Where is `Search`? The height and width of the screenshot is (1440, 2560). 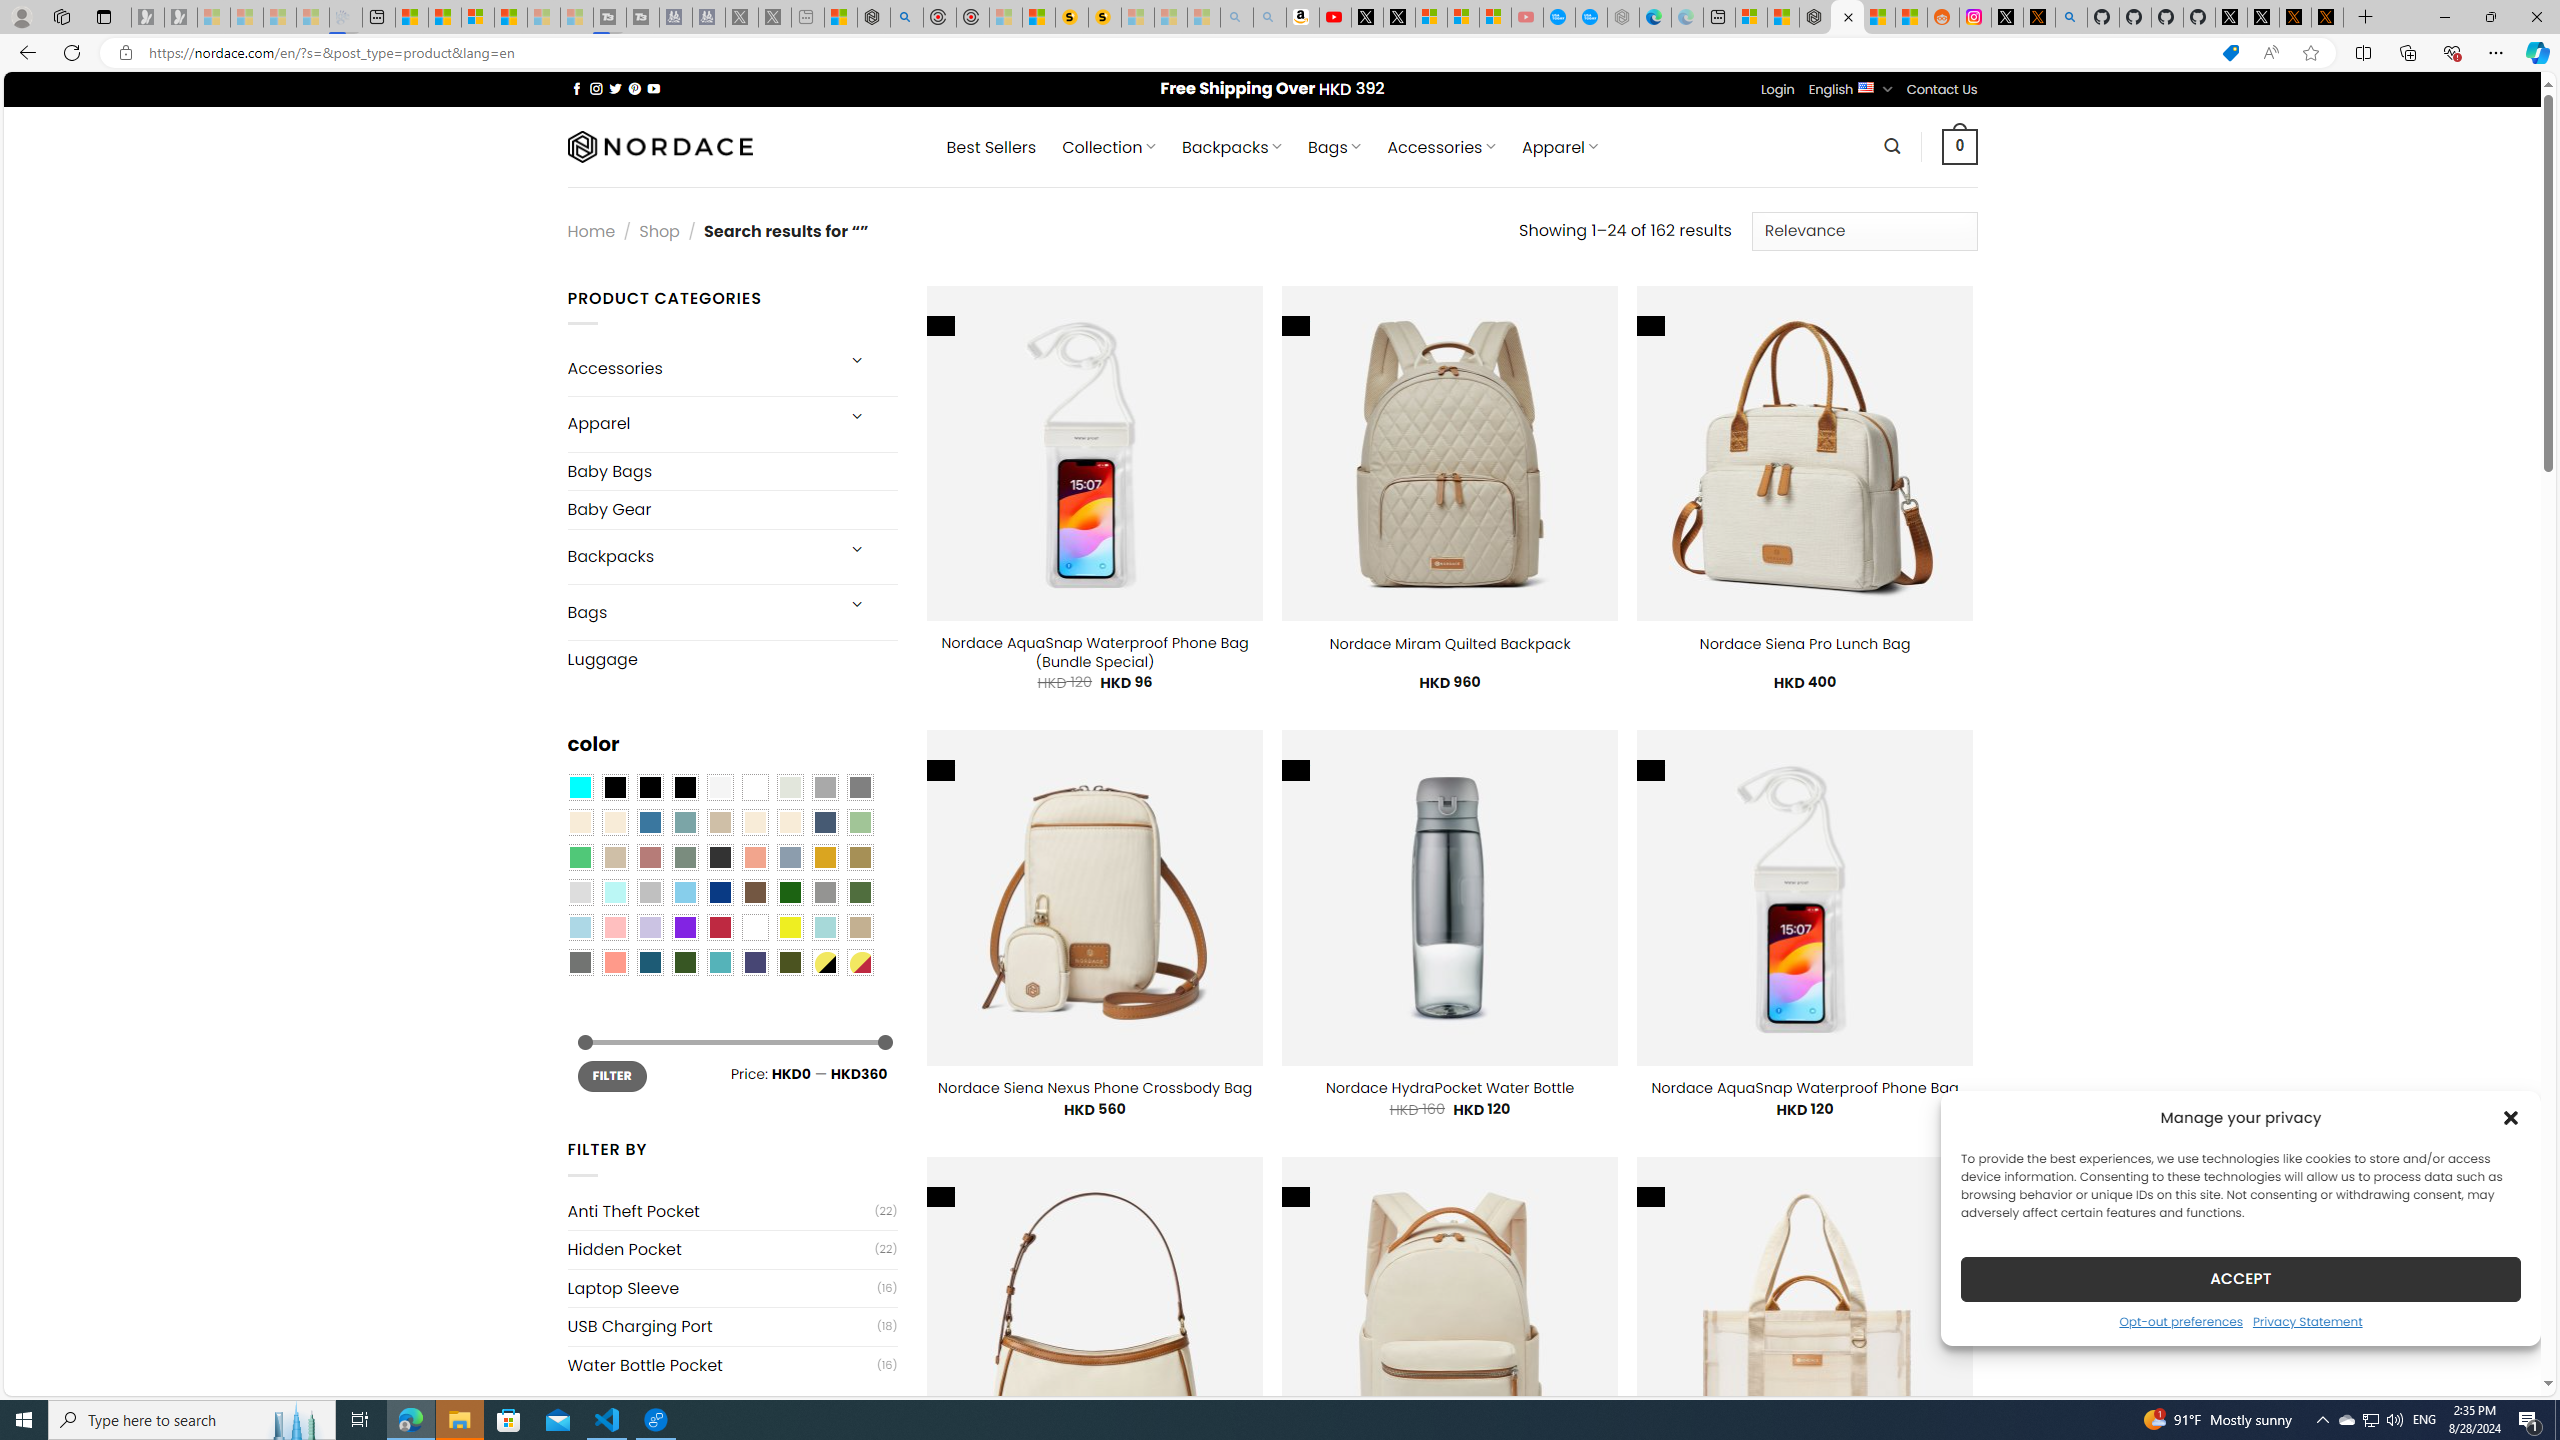
Search is located at coordinates (1893, 146).